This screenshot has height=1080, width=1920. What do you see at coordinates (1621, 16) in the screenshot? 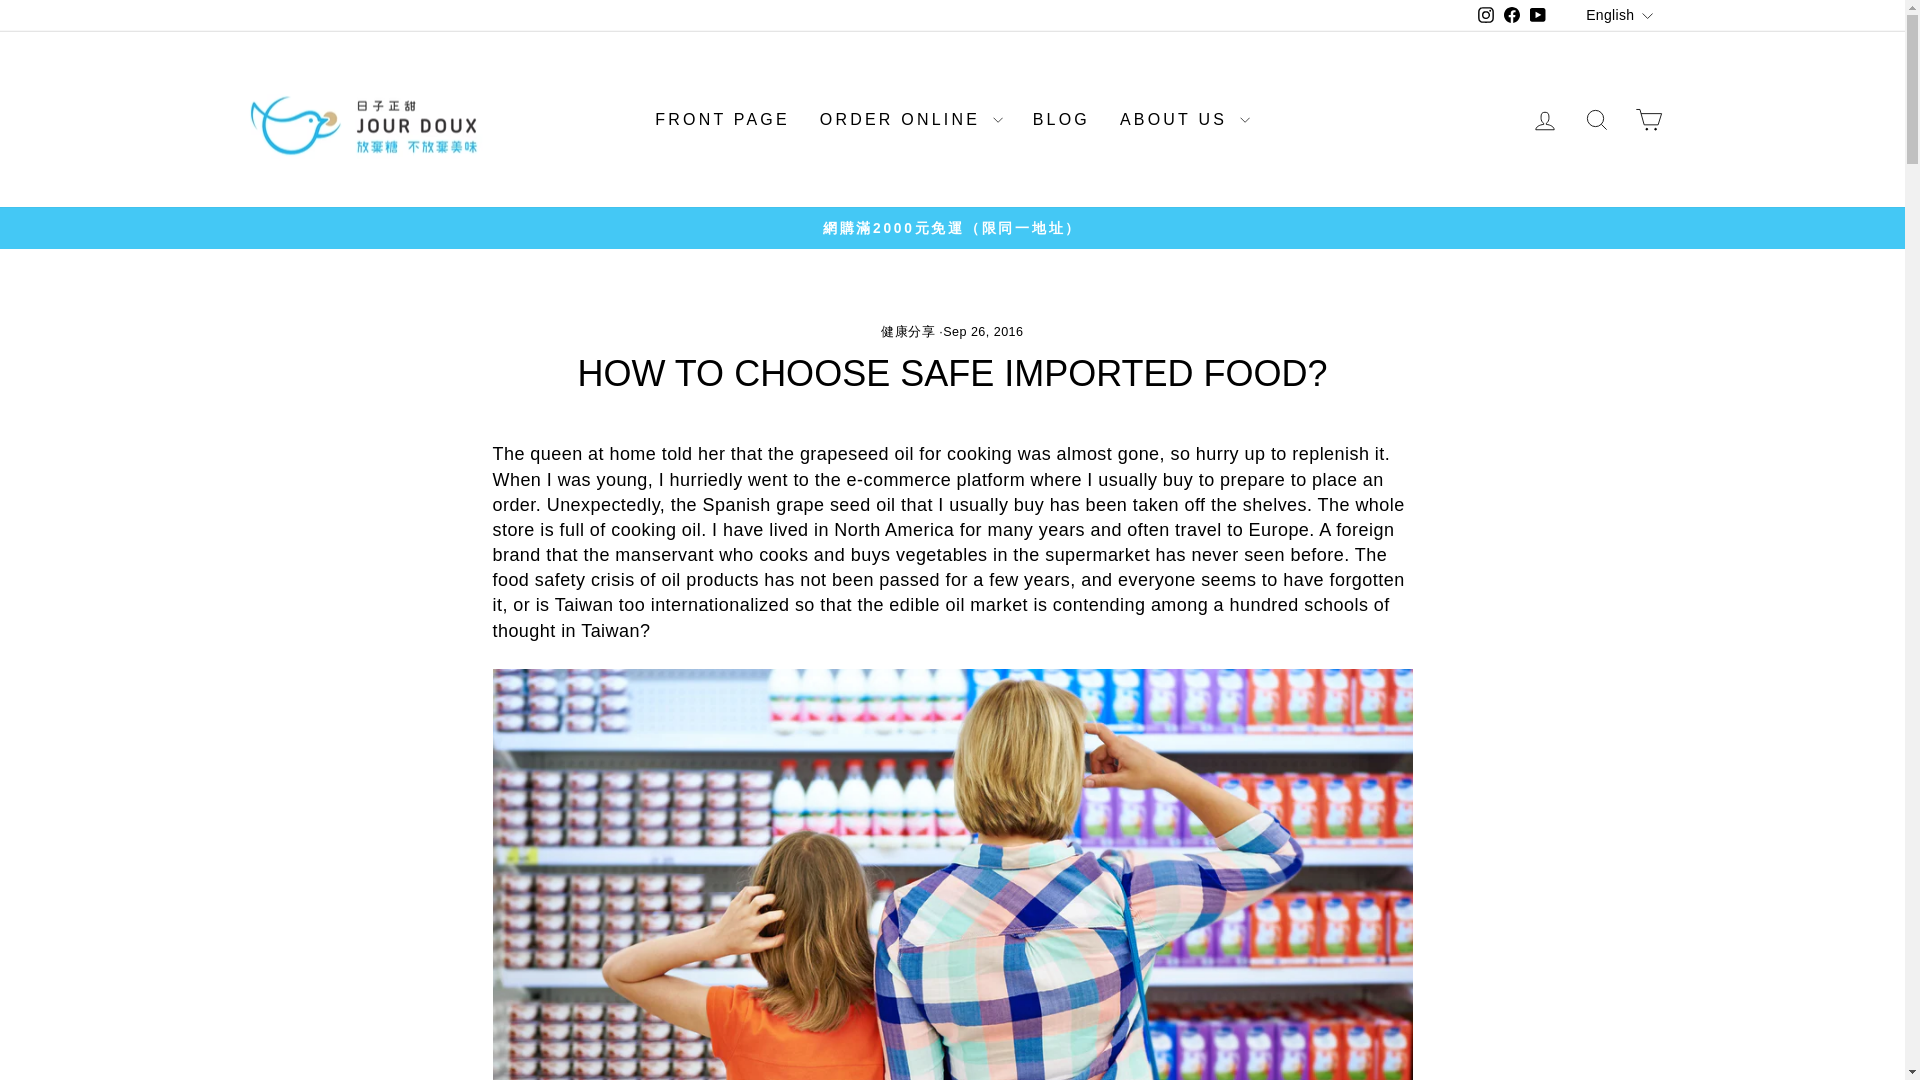
I see `English` at bounding box center [1621, 16].